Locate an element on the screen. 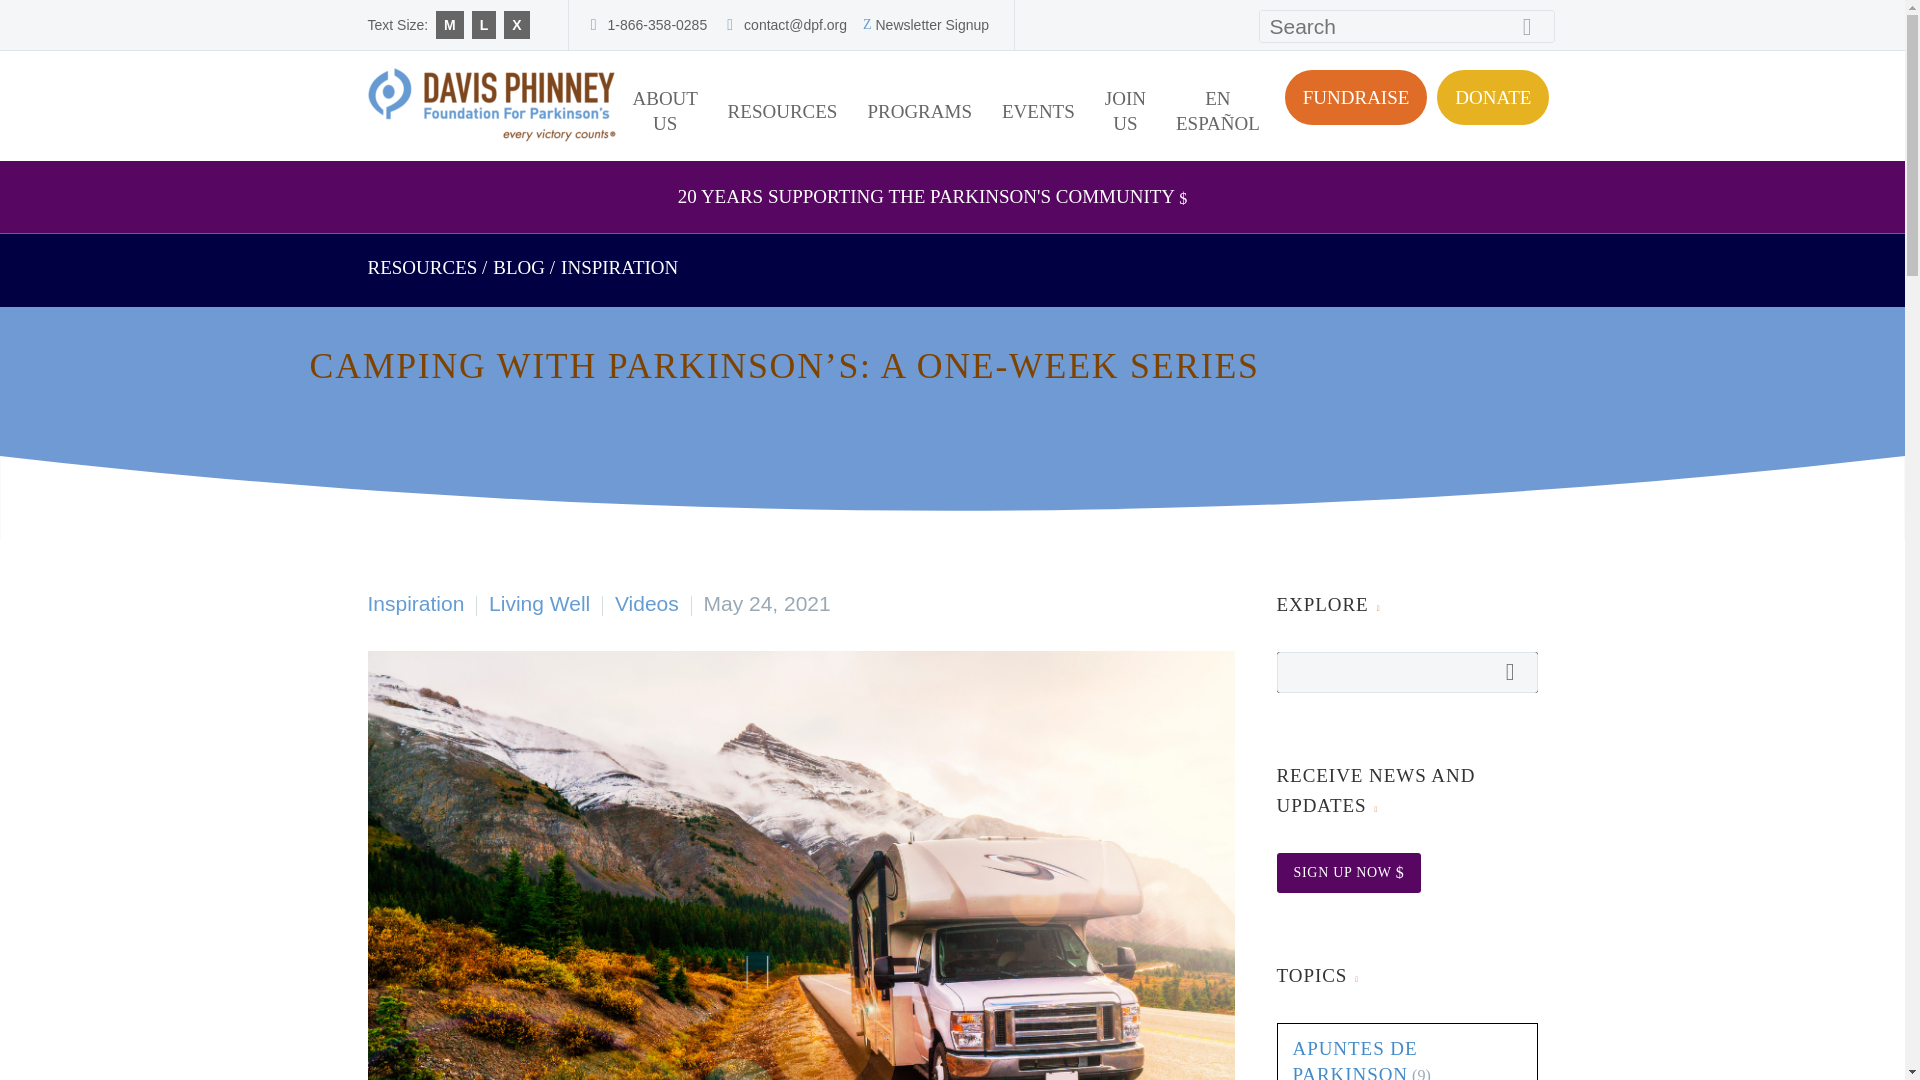  Inspiration is located at coordinates (618, 267).